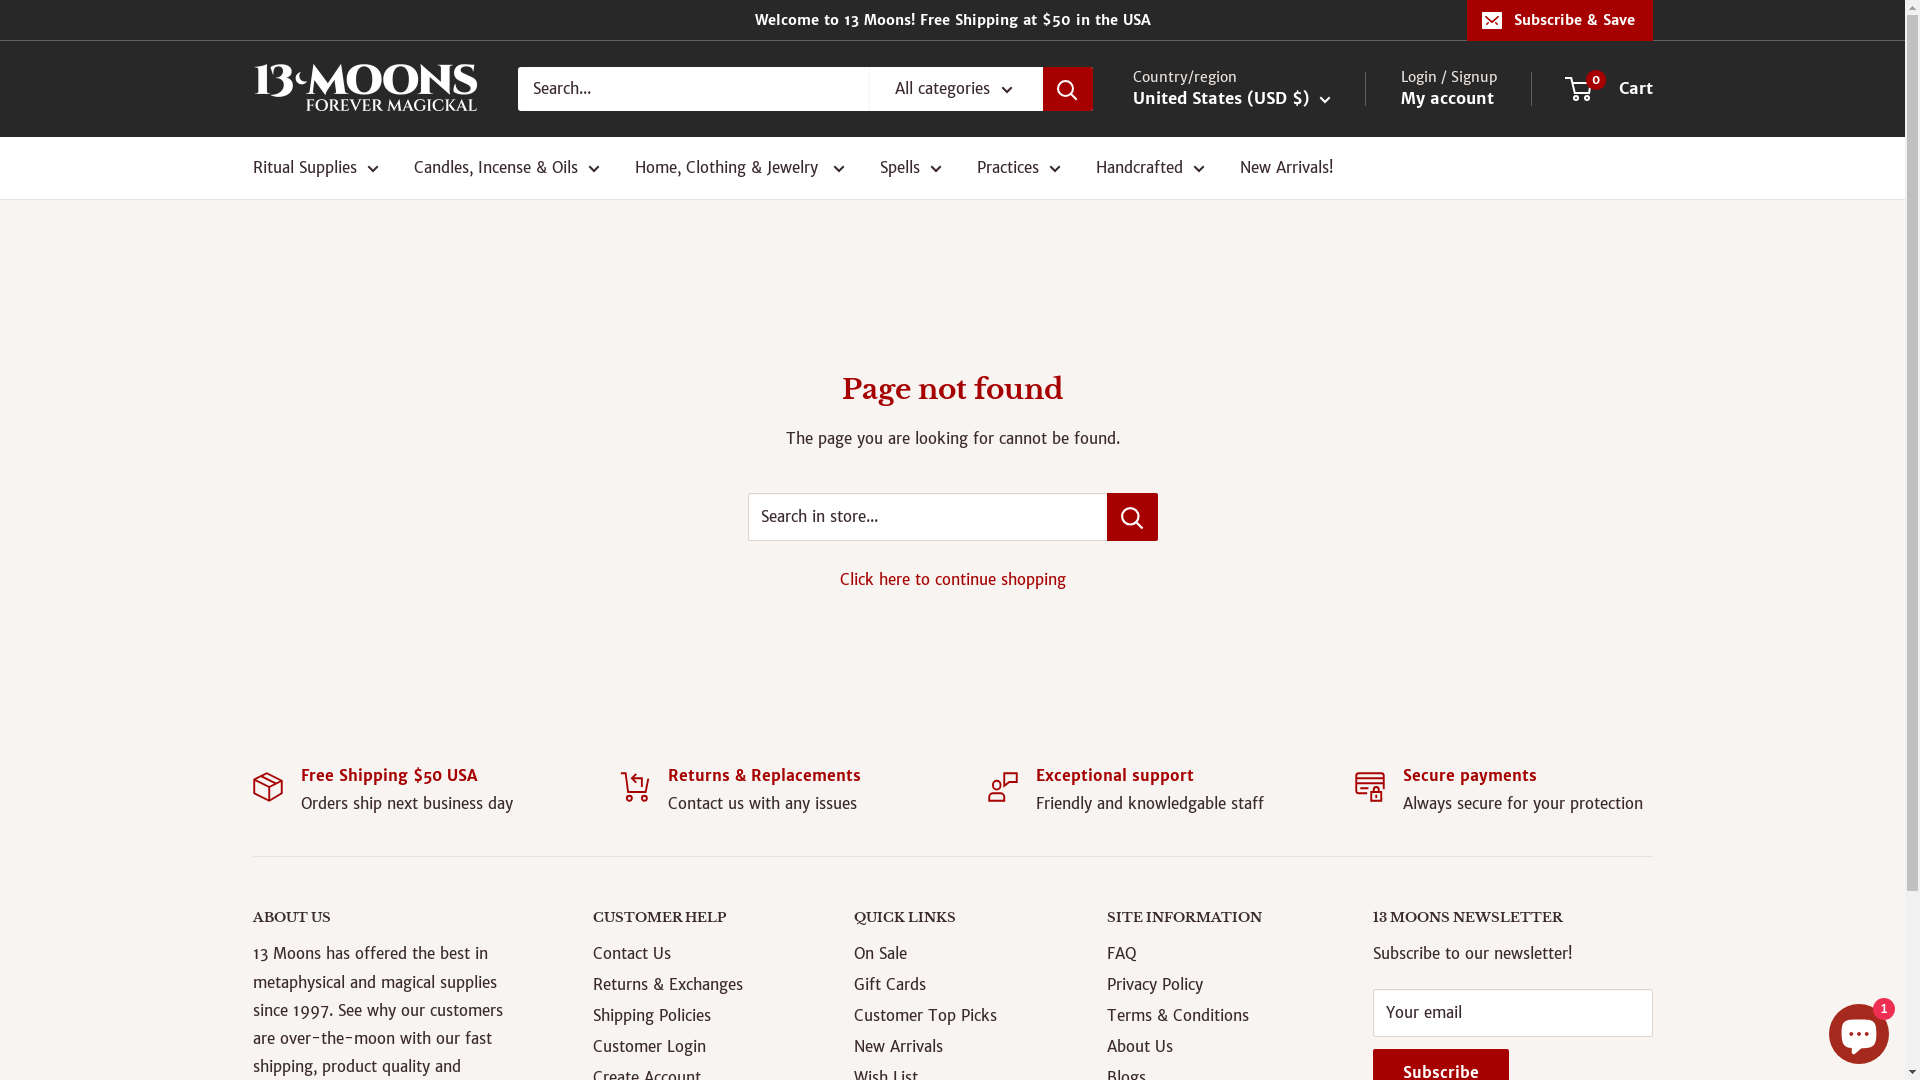  Describe the element at coordinates (1205, 1046) in the screenshot. I see `About Us` at that location.